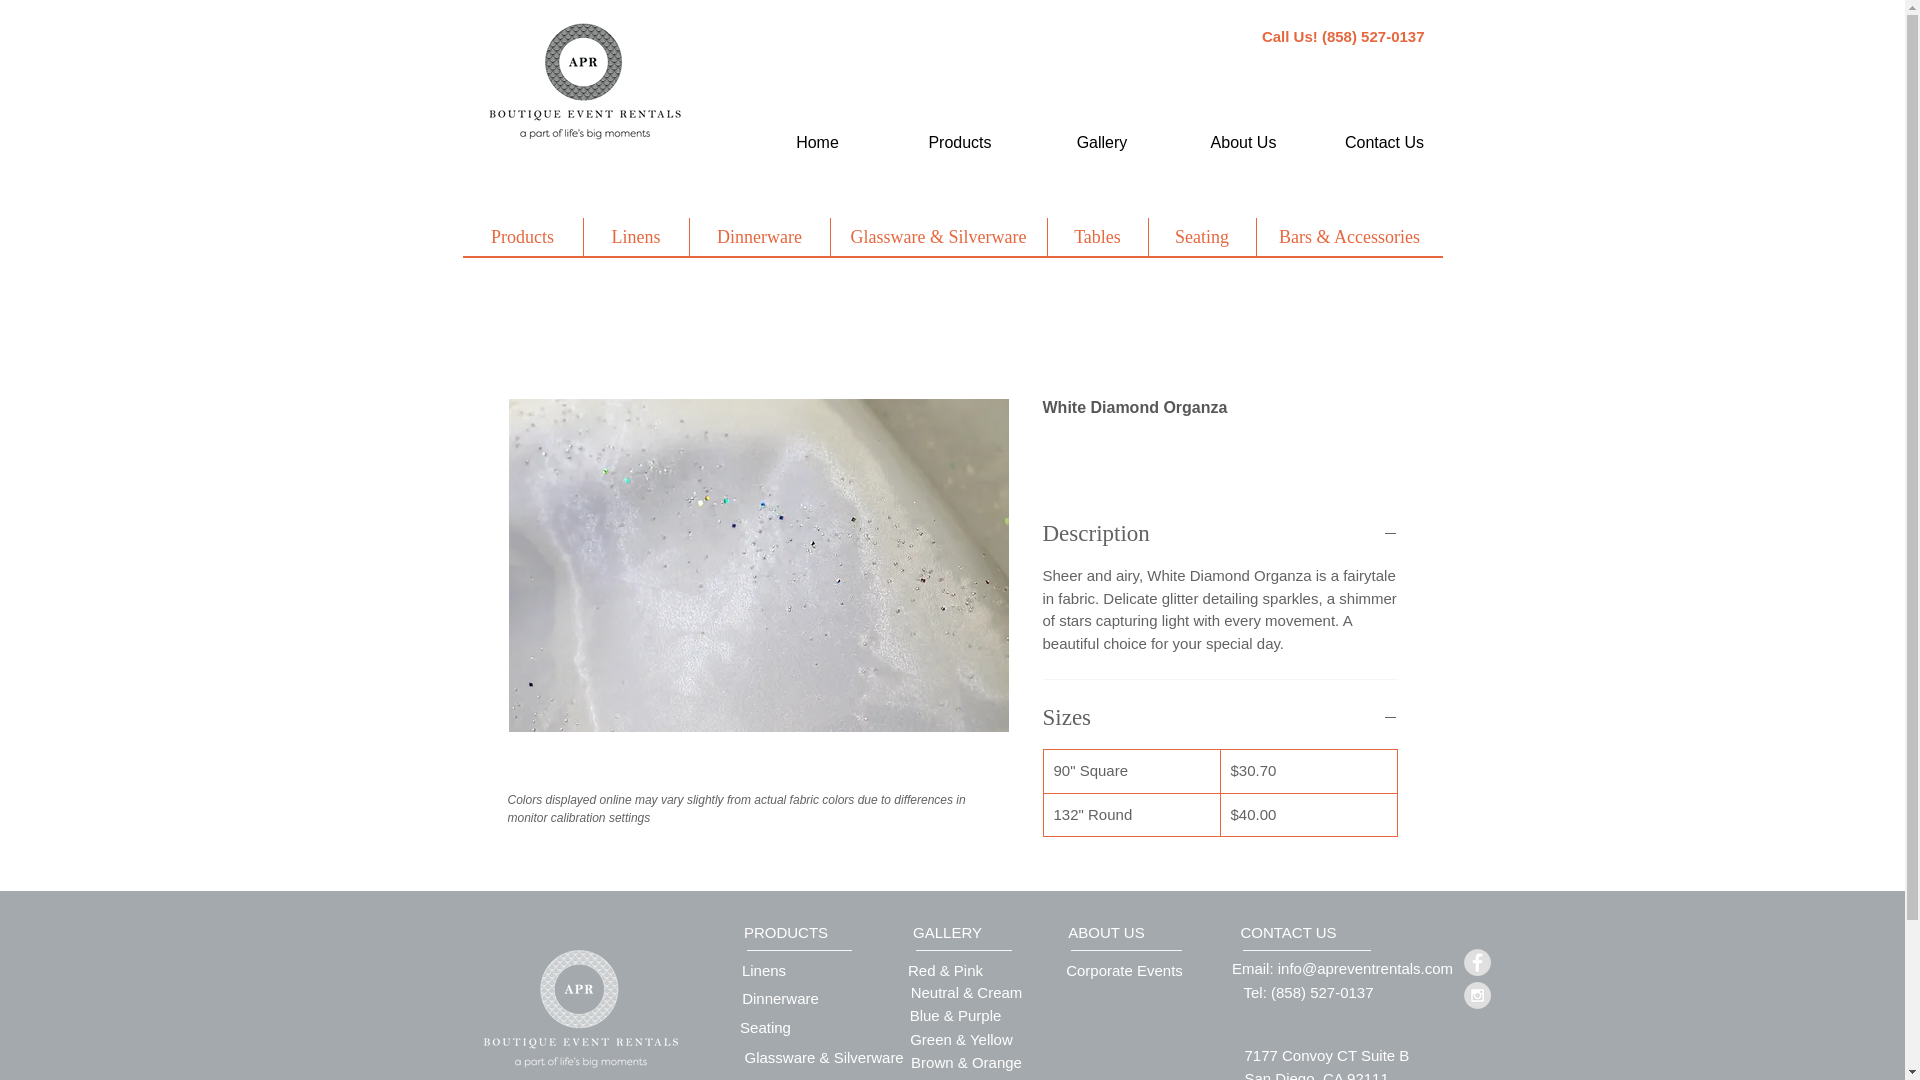 The height and width of the screenshot is (1080, 1920). What do you see at coordinates (1096, 236) in the screenshot?
I see `Tables` at bounding box center [1096, 236].